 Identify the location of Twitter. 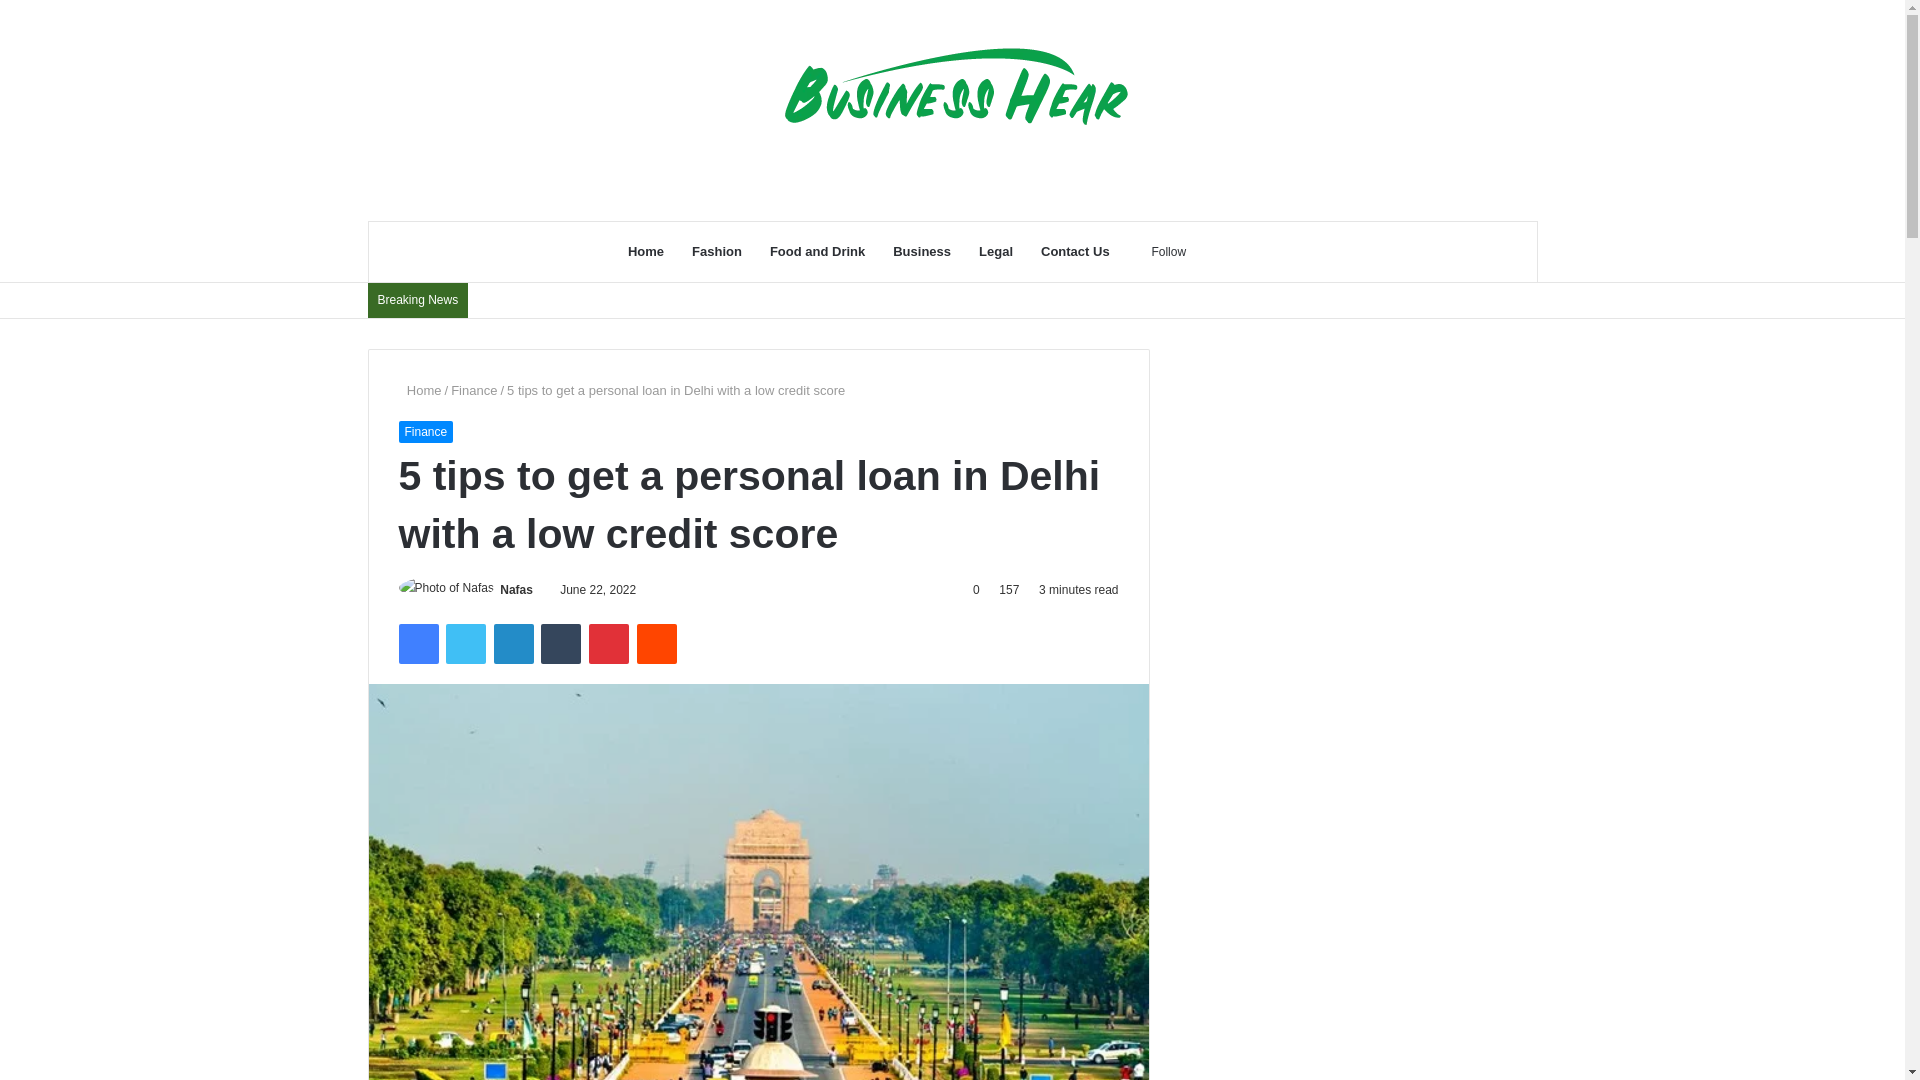
(465, 644).